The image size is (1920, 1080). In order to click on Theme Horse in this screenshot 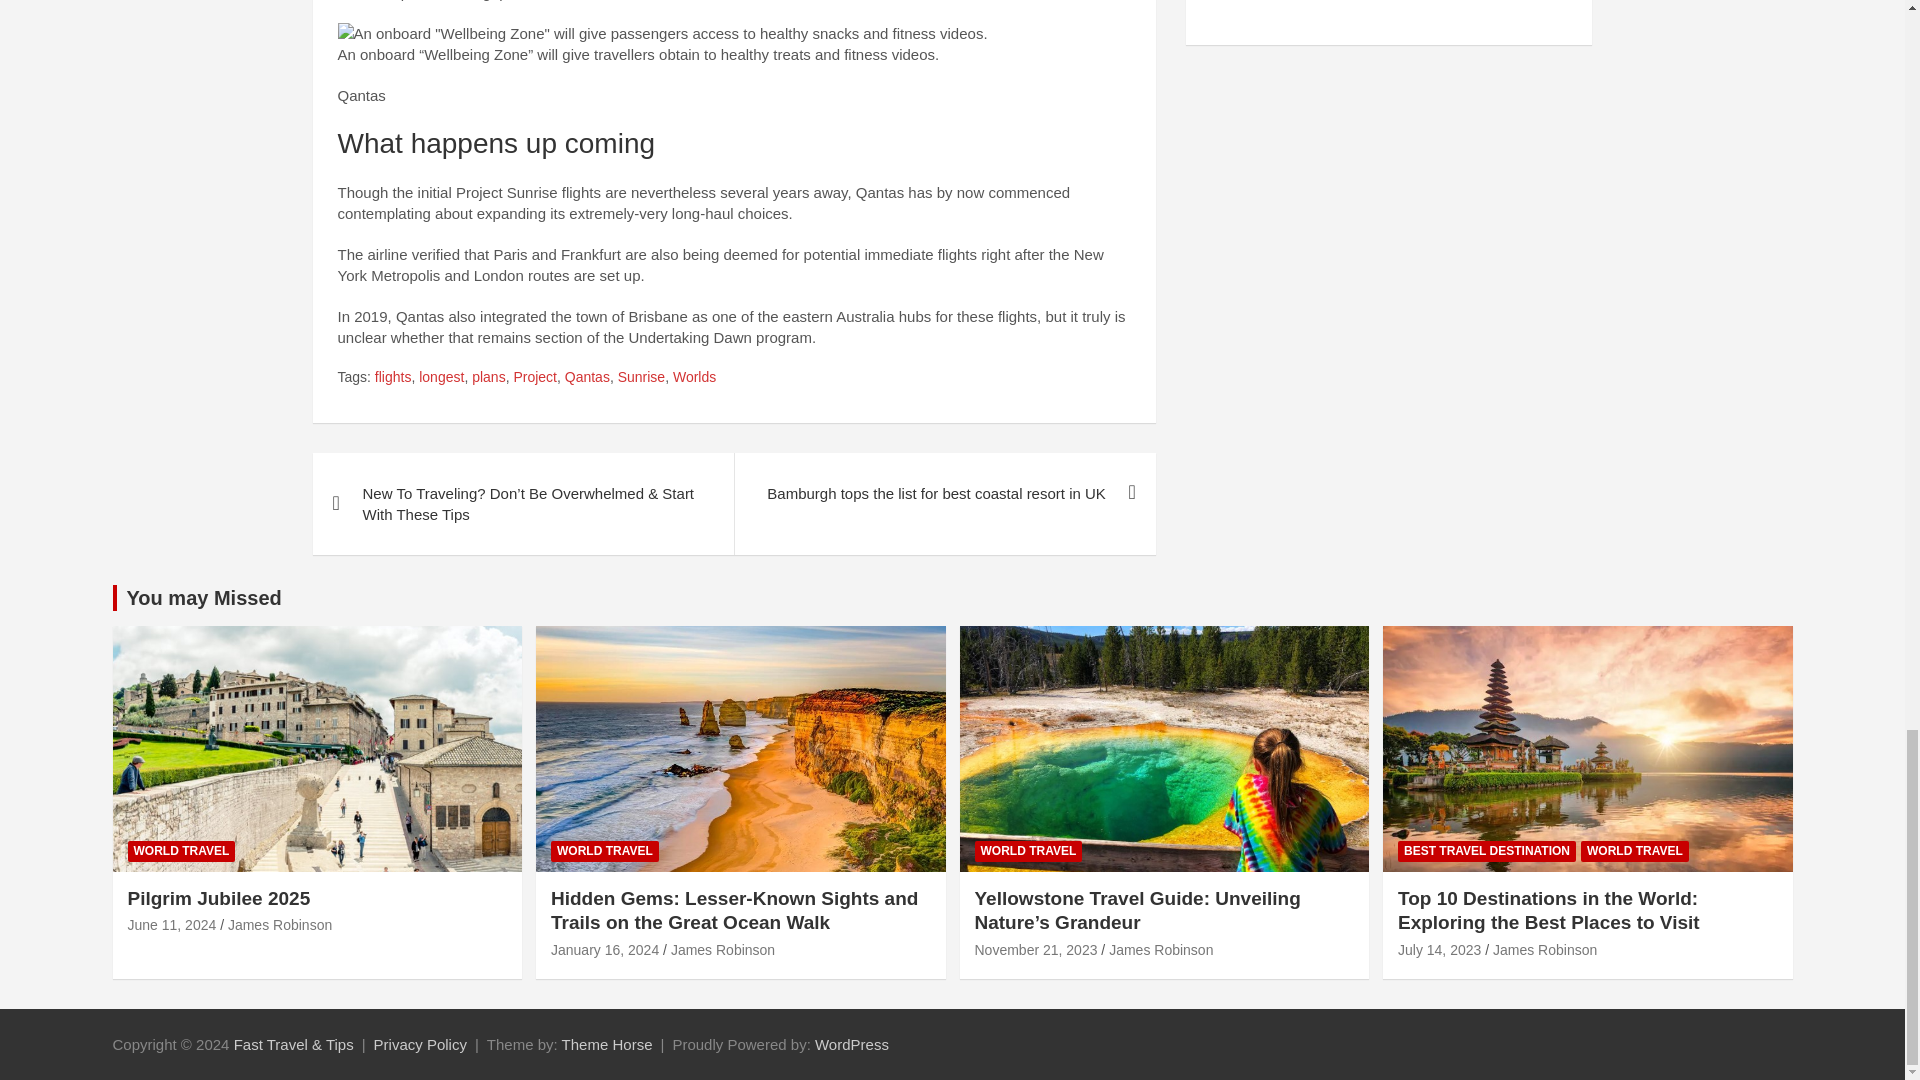, I will do `click(607, 1044)`.